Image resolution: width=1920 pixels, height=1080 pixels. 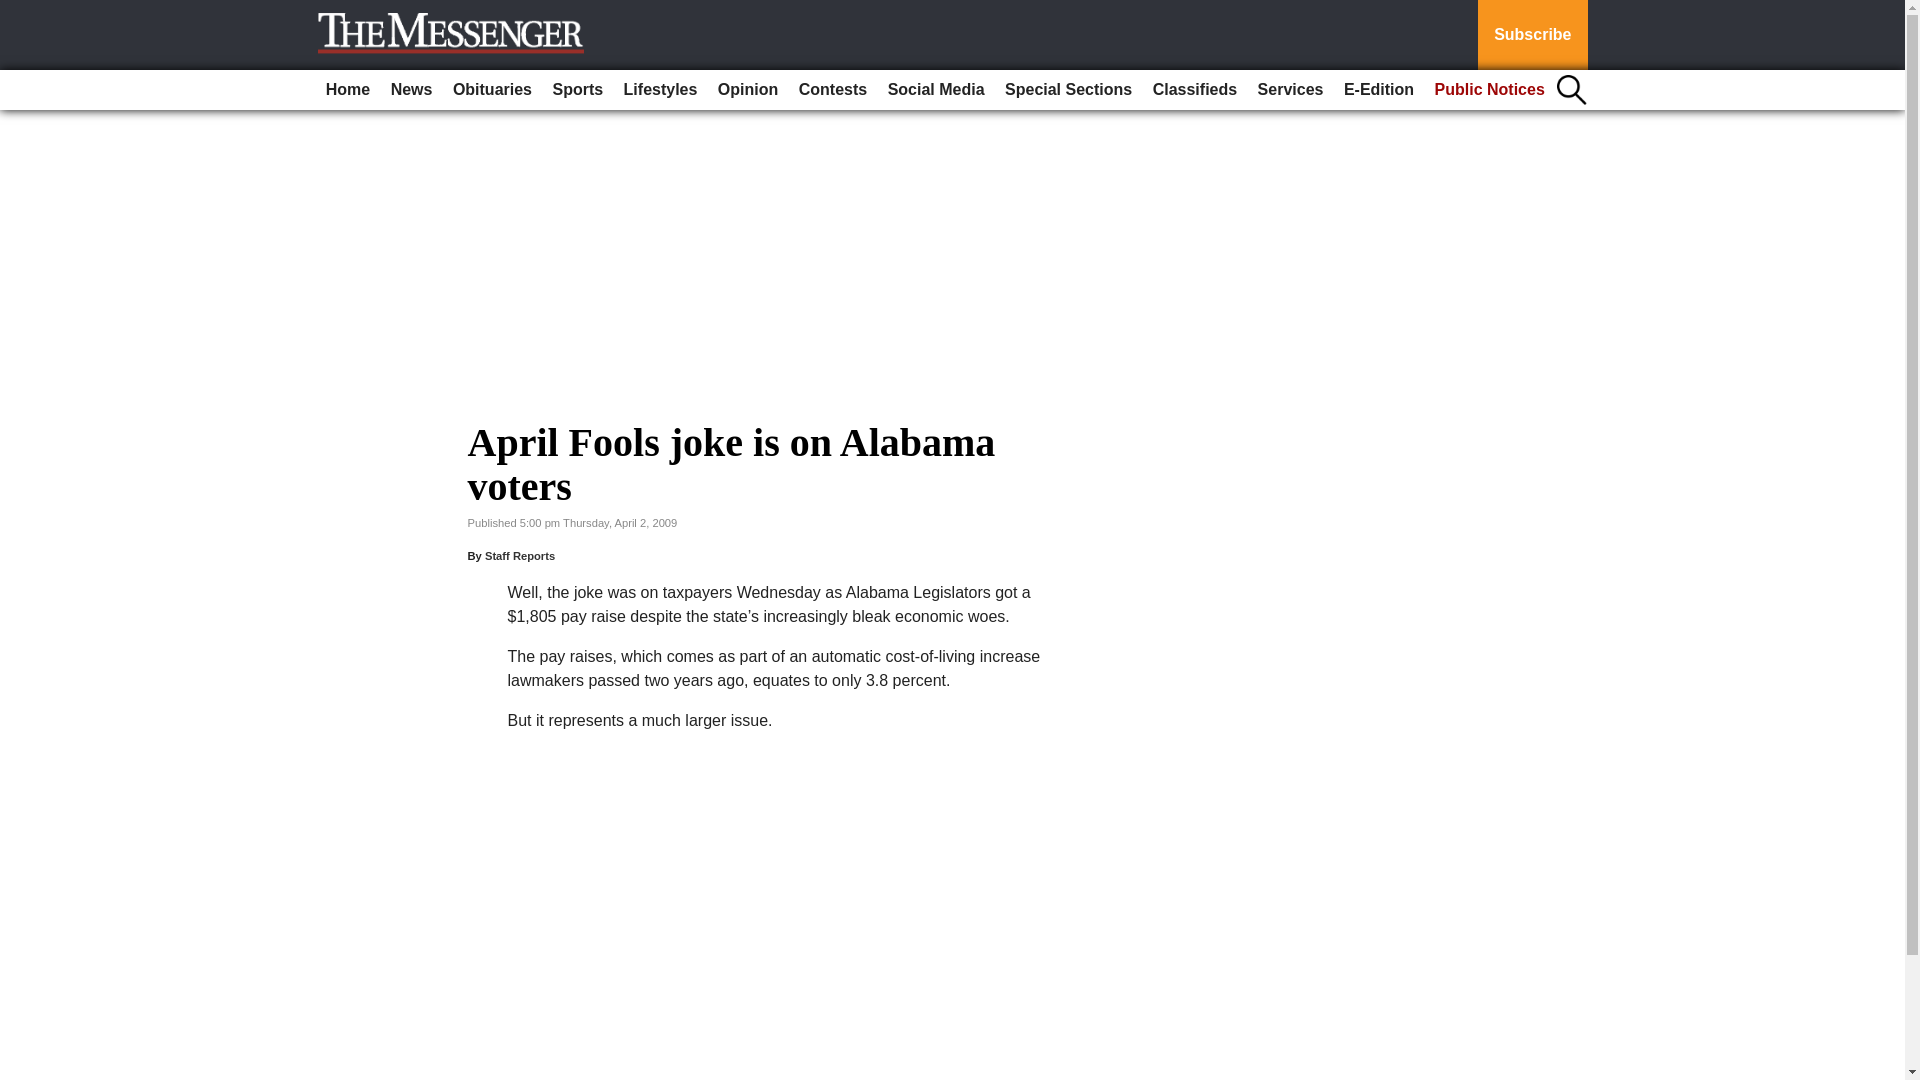 What do you see at coordinates (412, 90) in the screenshot?
I see `News` at bounding box center [412, 90].